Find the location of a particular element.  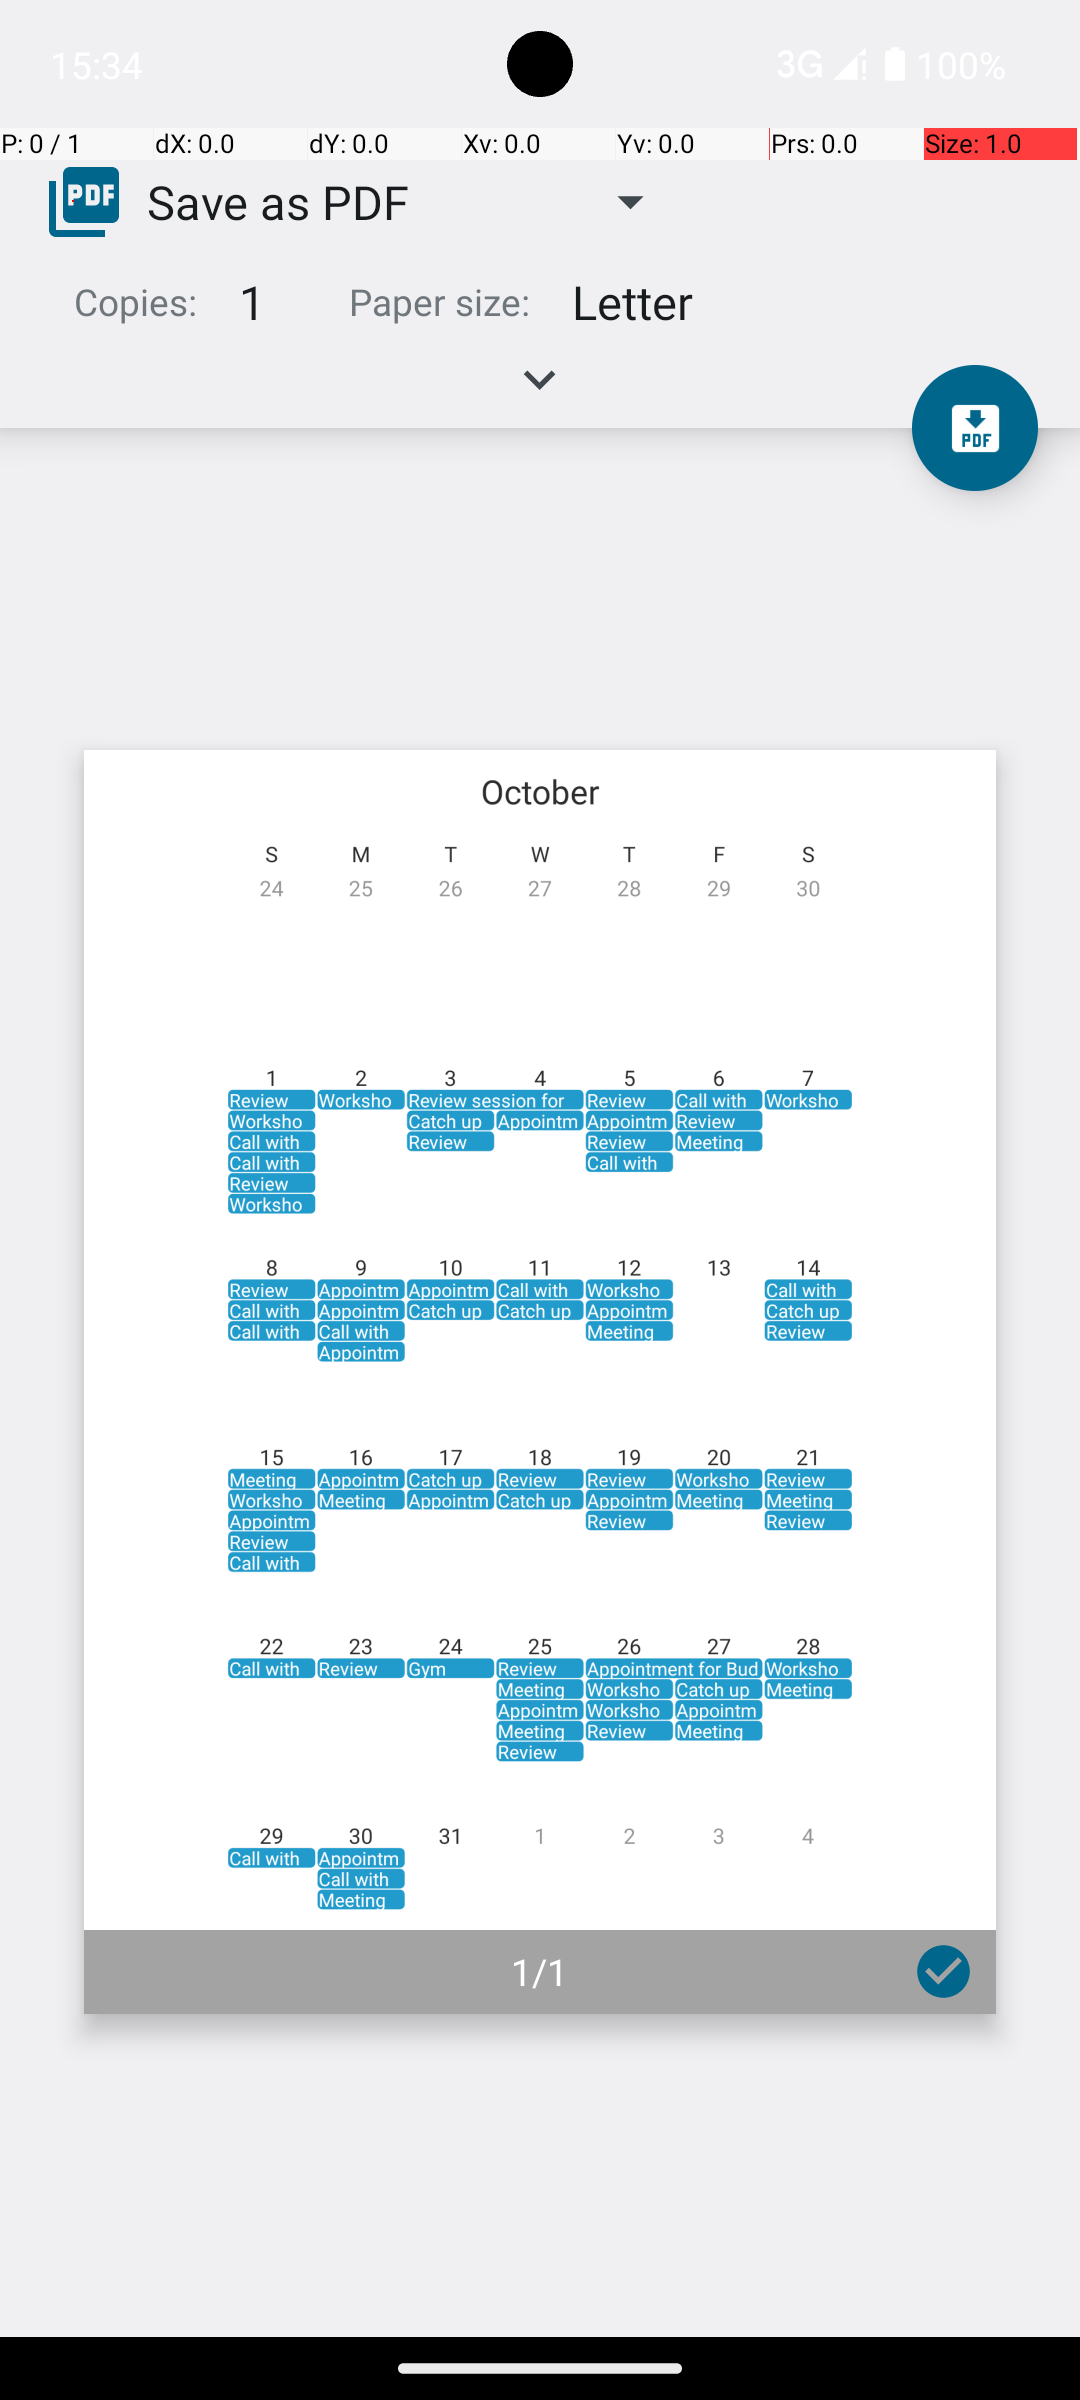

Save as PDF is located at coordinates (278, 201).